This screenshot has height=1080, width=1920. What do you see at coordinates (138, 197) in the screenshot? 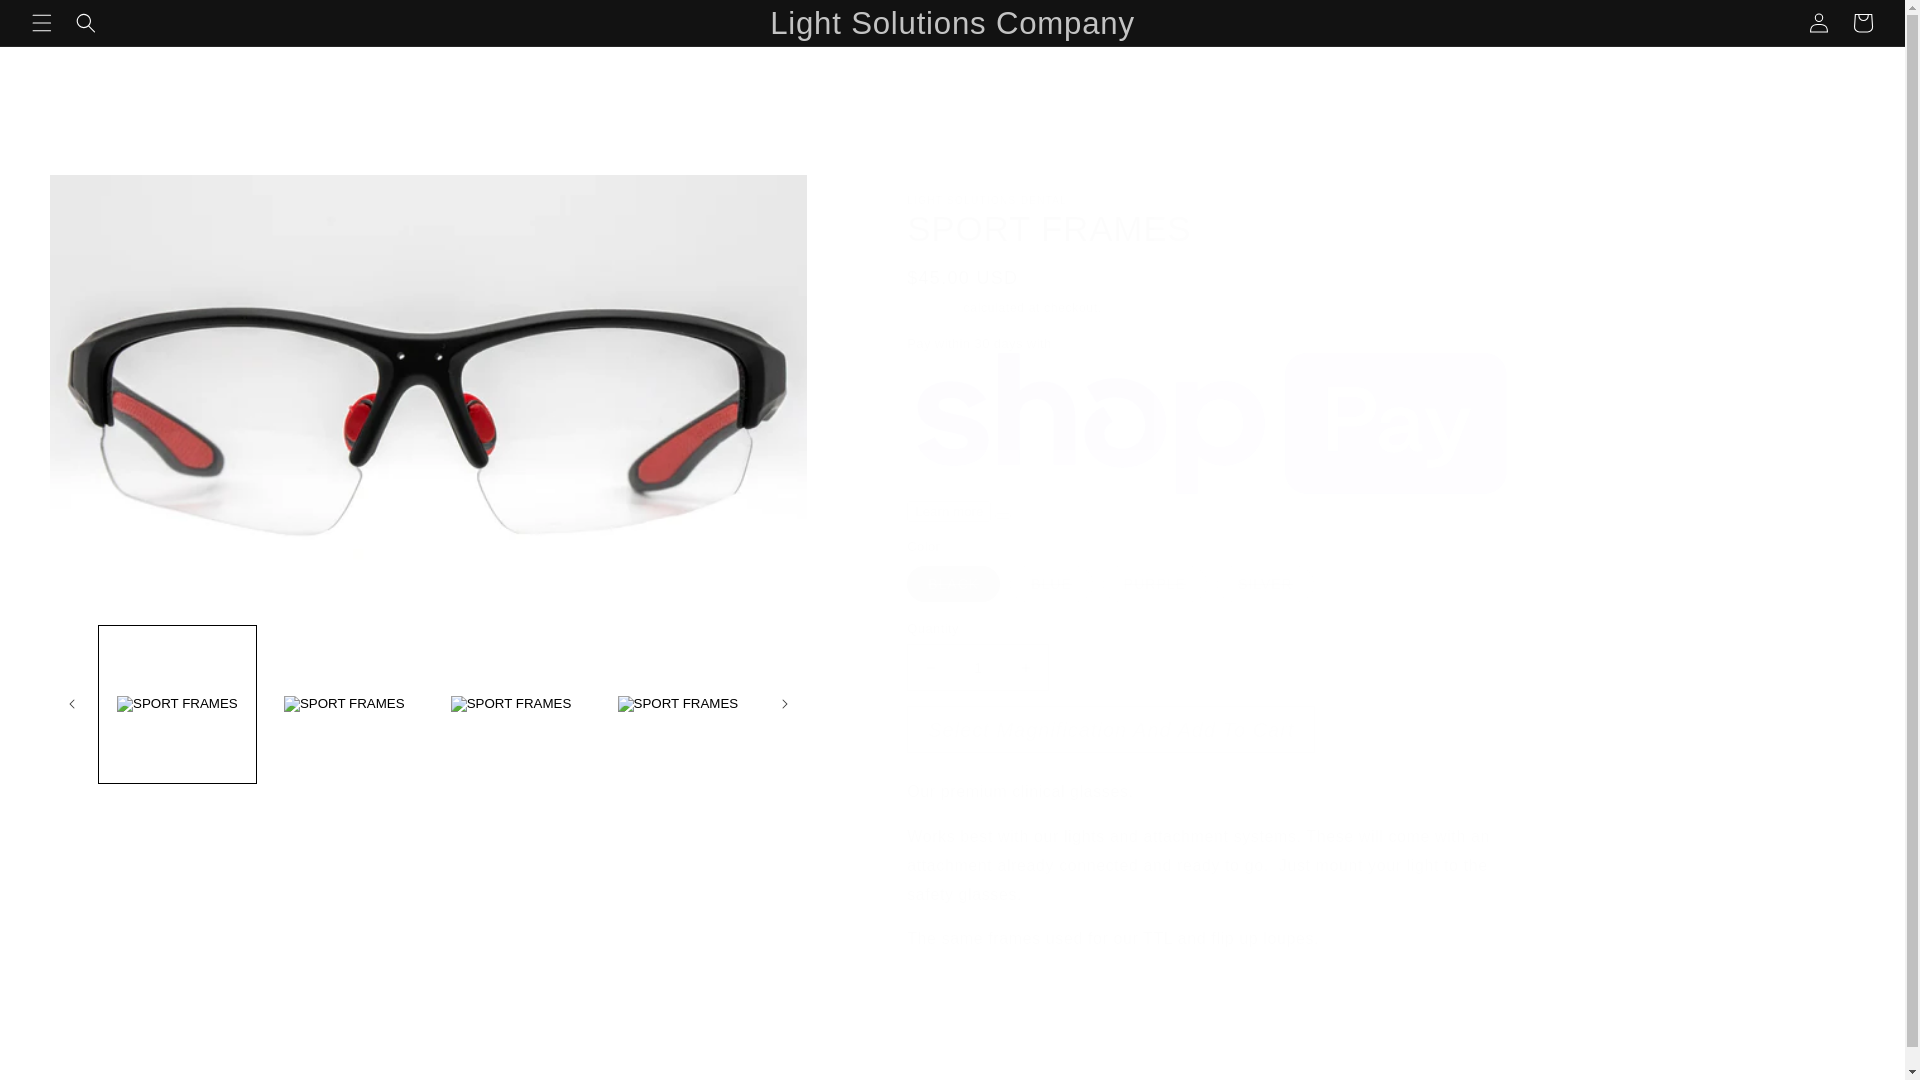
I see `Skip to product information` at bounding box center [138, 197].